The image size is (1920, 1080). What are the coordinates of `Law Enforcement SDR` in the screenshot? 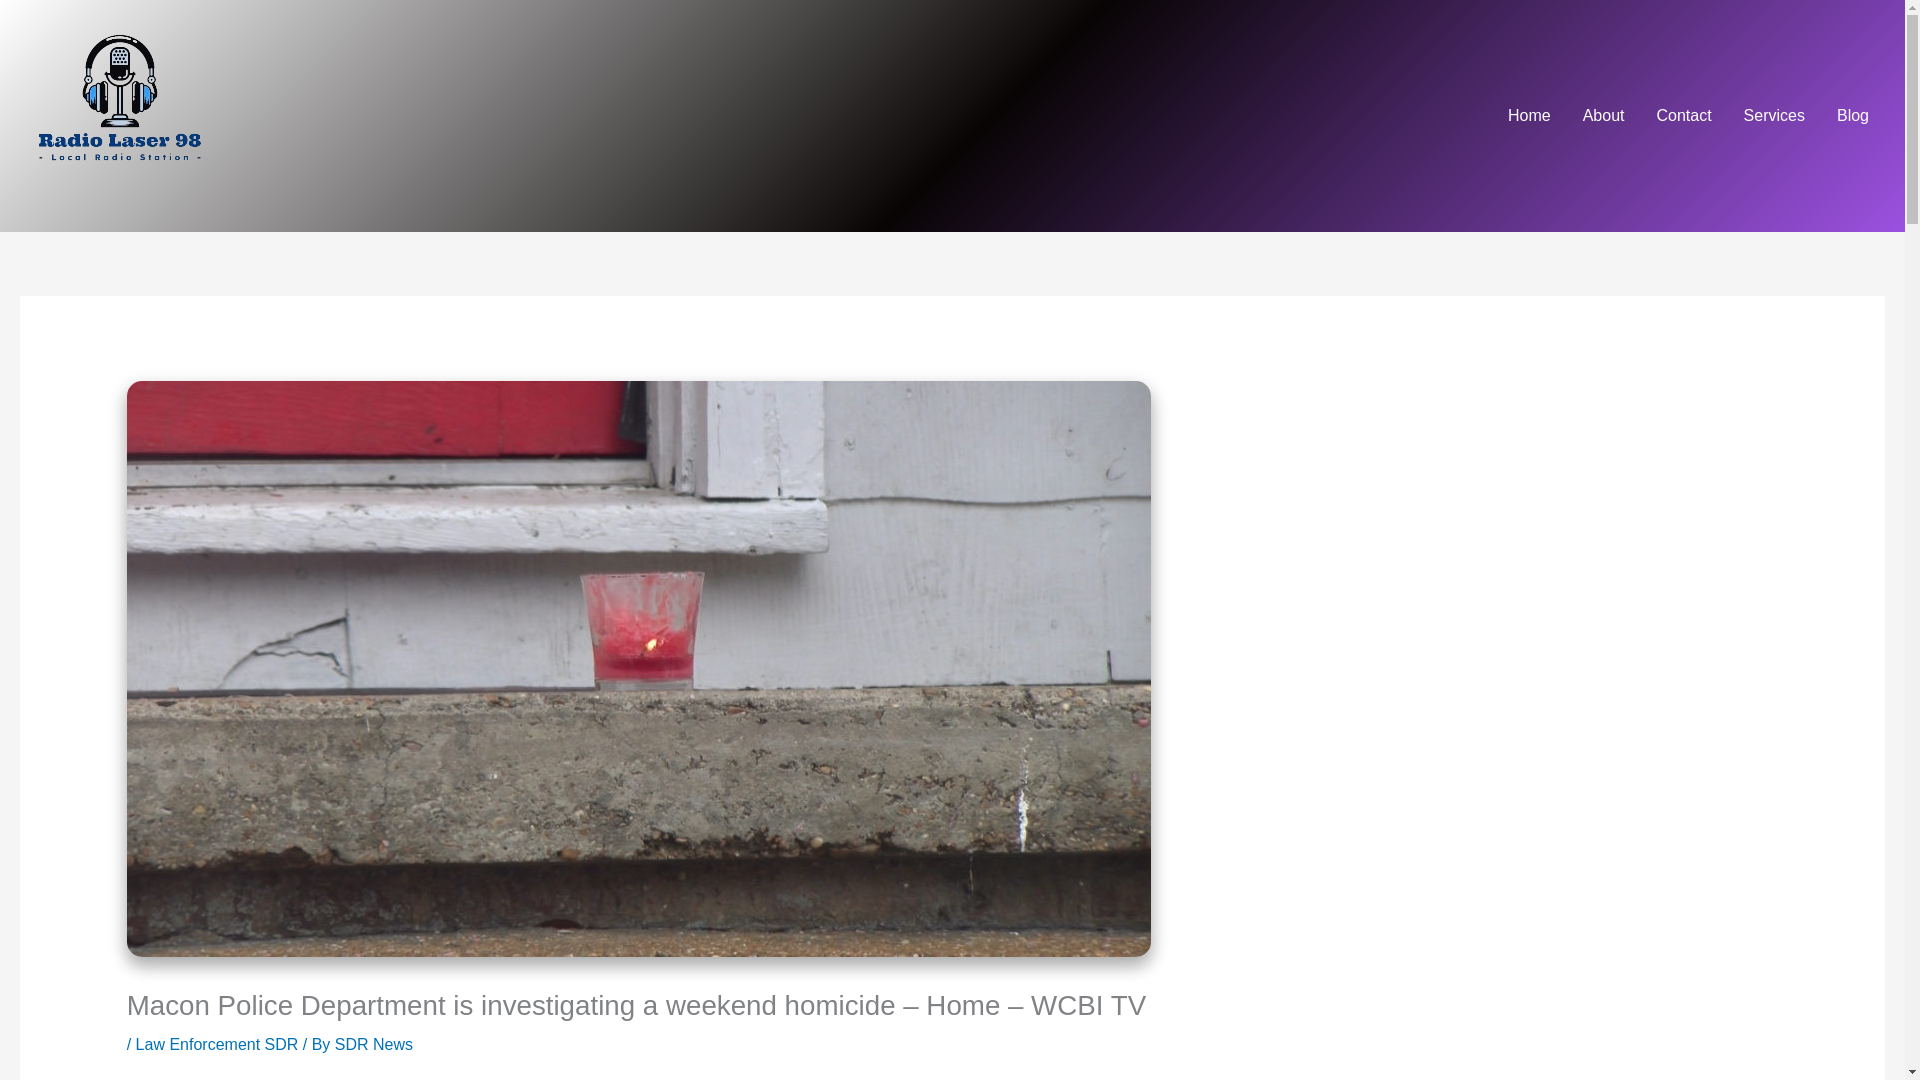 It's located at (218, 1044).